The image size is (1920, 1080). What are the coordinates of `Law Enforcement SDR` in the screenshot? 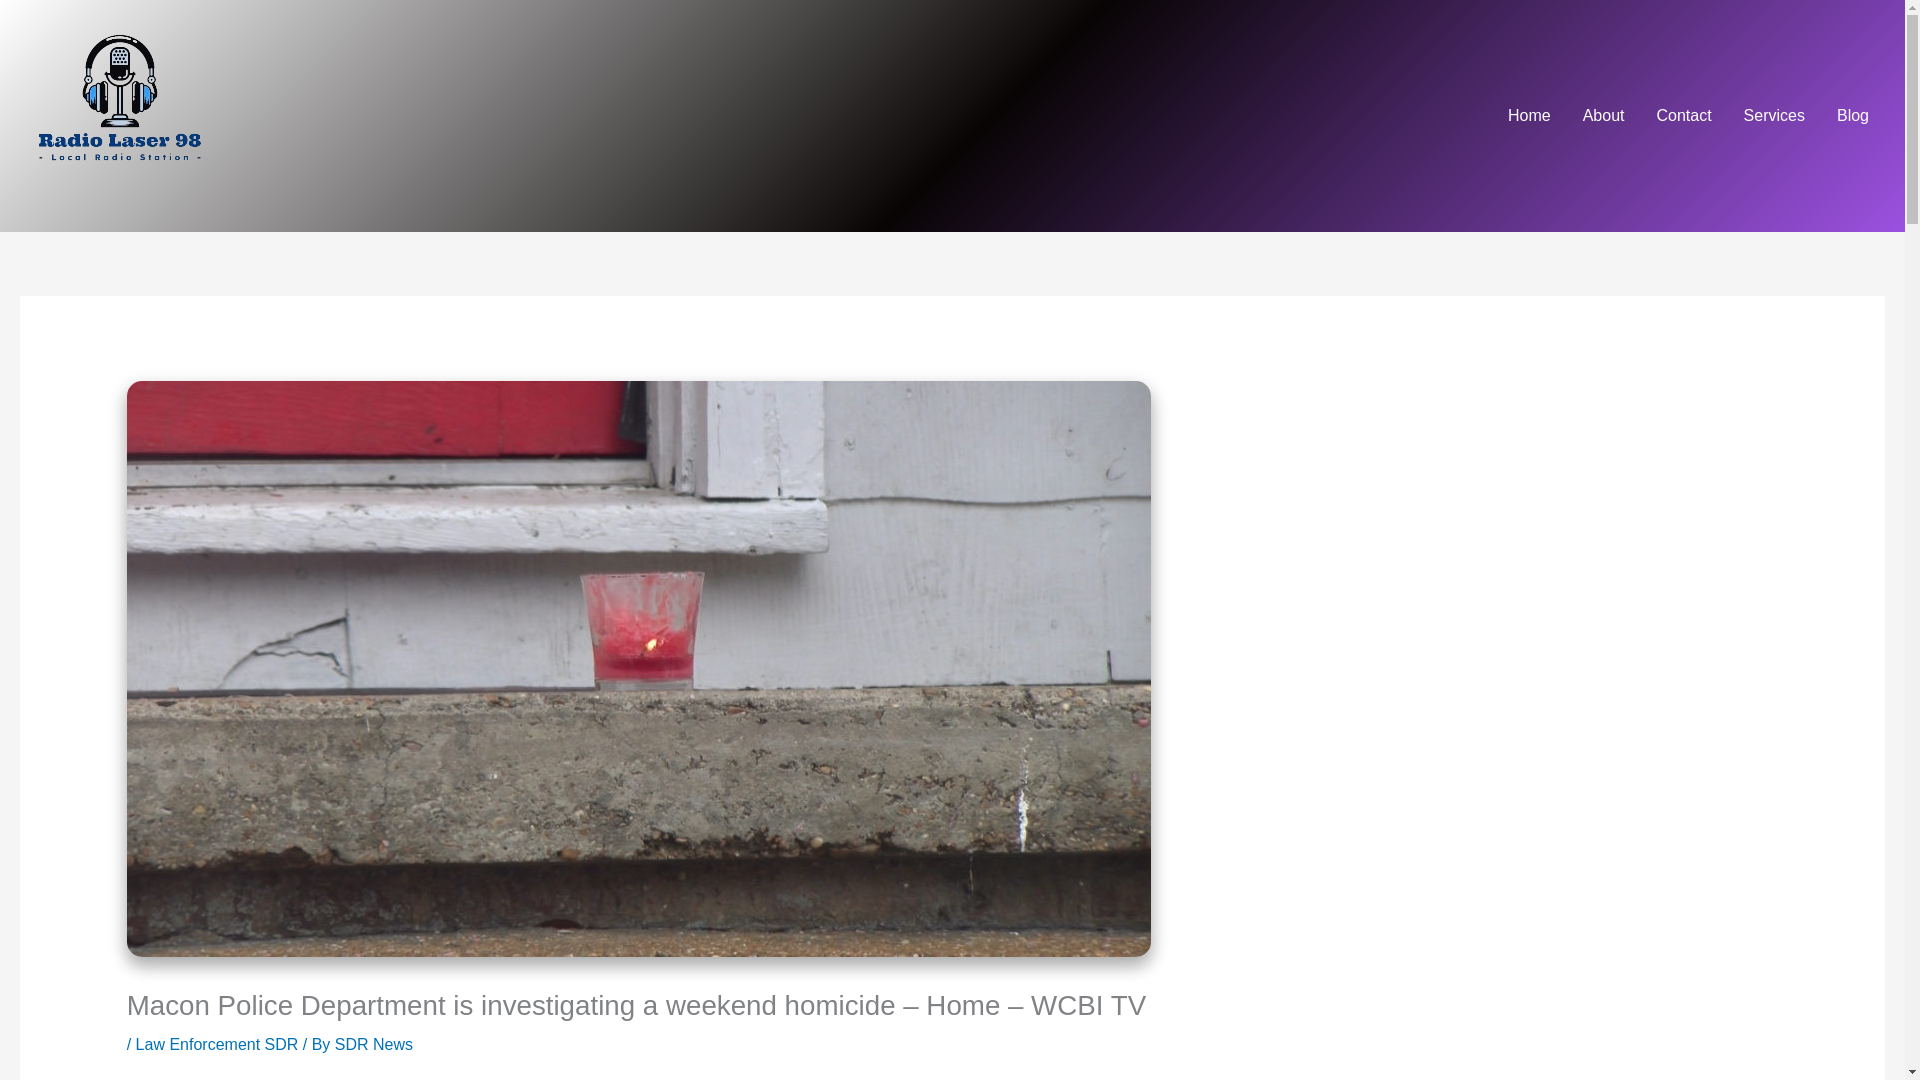 It's located at (218, 1044).